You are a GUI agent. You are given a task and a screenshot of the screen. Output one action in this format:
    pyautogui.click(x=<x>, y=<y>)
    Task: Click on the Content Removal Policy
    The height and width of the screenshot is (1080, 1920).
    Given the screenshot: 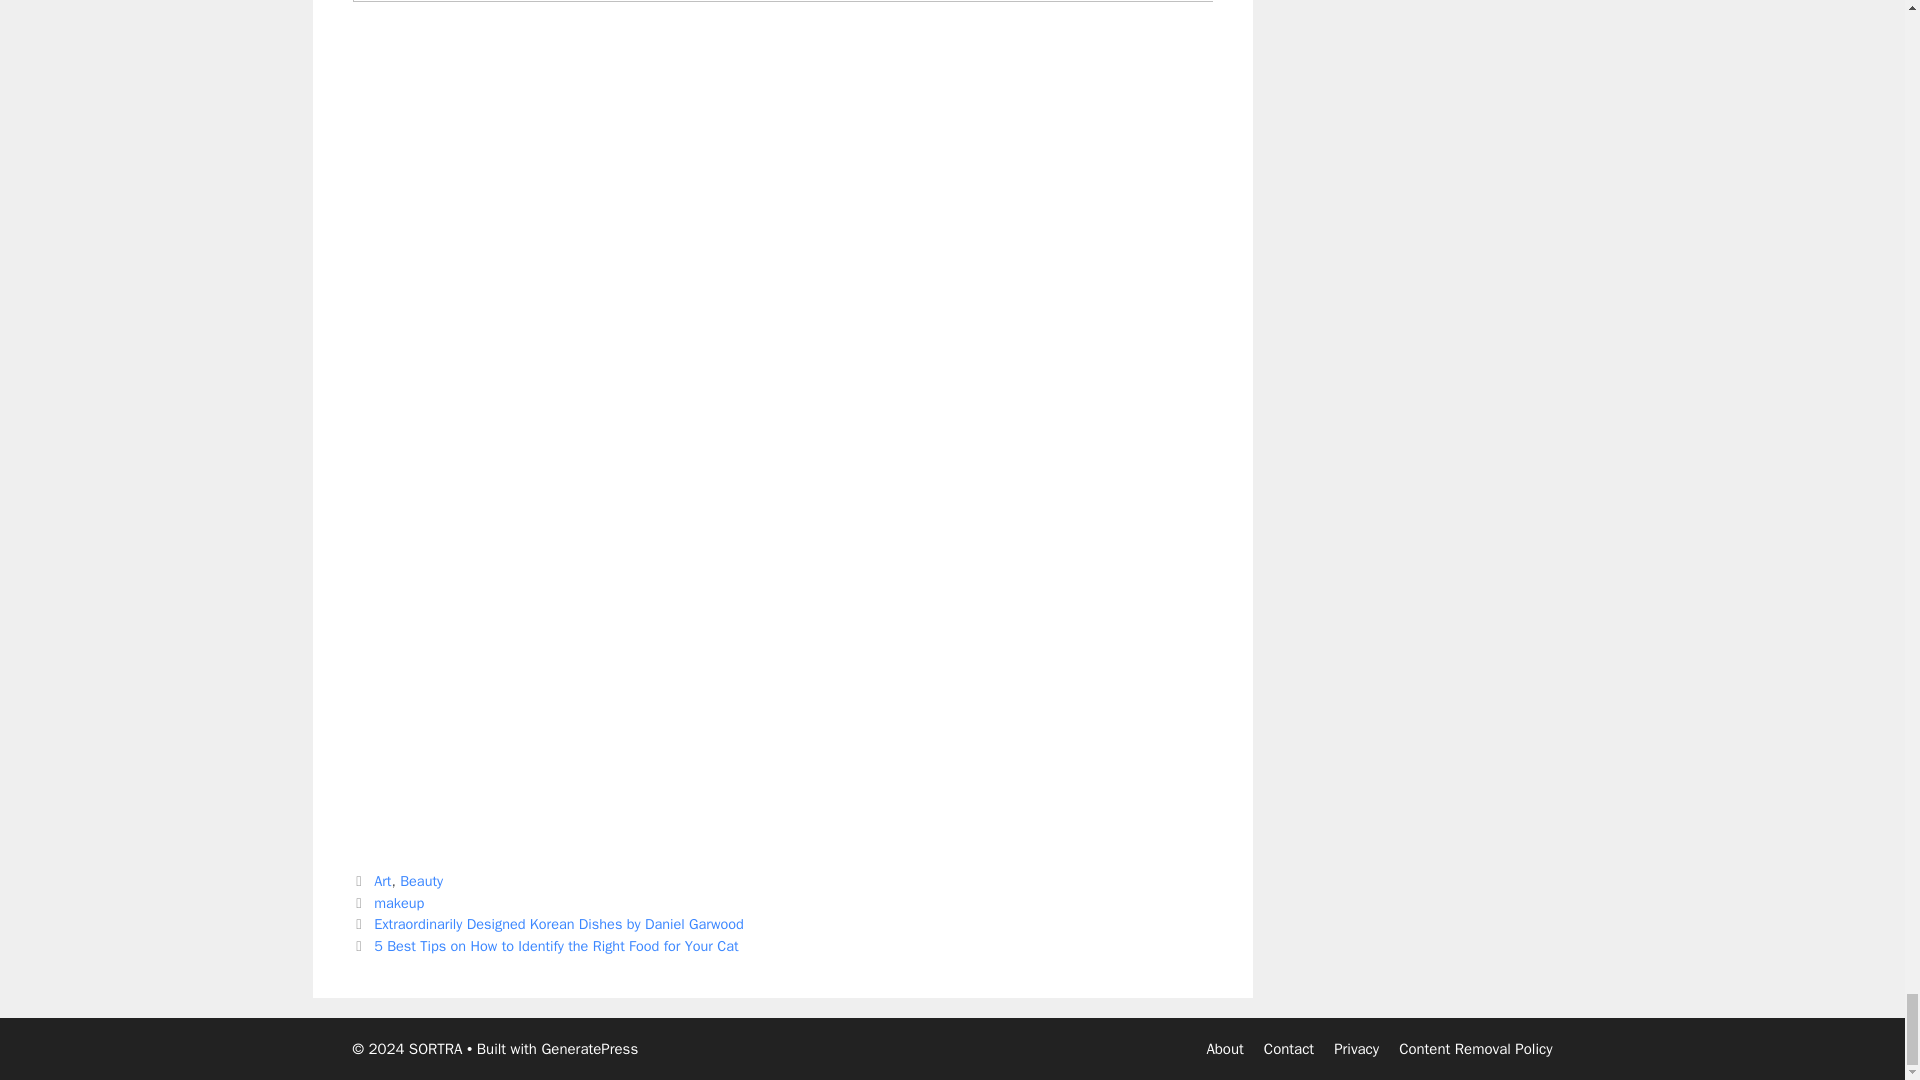 What is the action you would take?
    pyautogui.click(x=1475, y=1049)
    